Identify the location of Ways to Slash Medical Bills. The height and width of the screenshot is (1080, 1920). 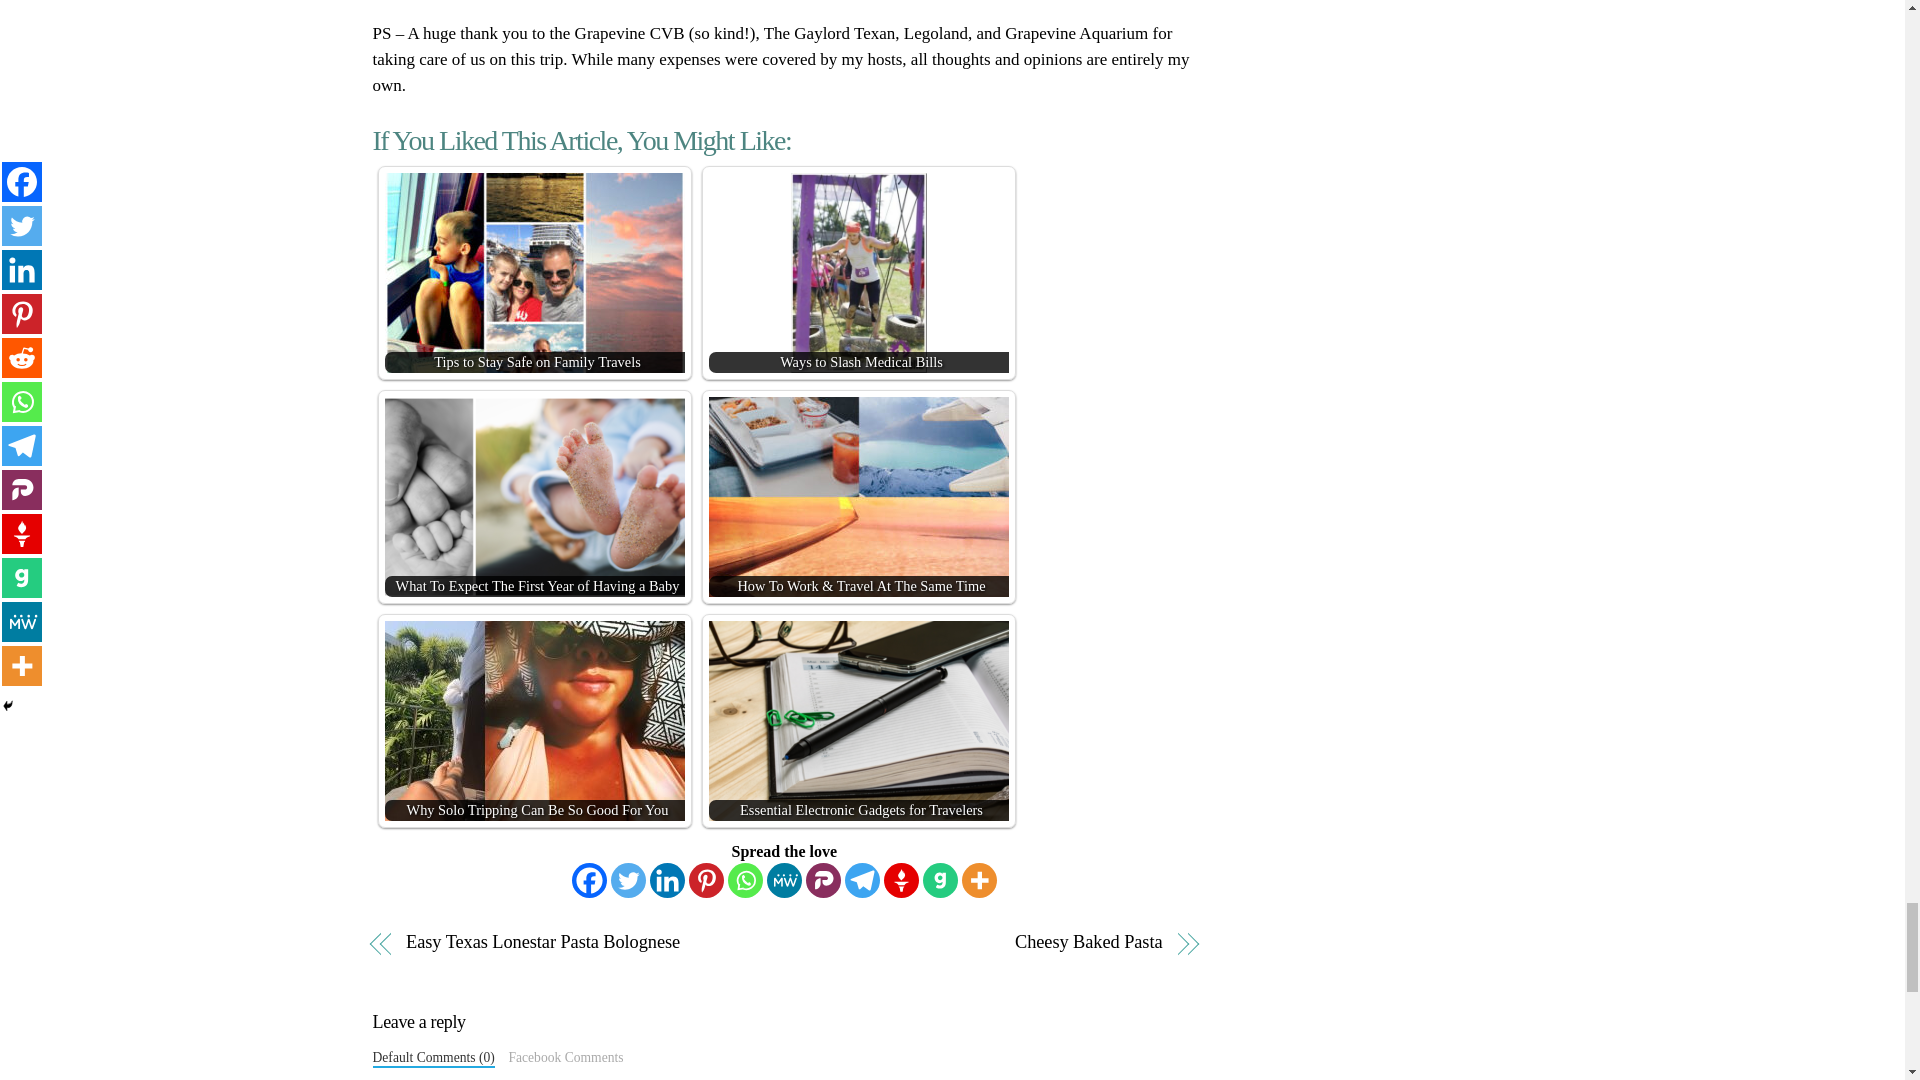
(858, 272).